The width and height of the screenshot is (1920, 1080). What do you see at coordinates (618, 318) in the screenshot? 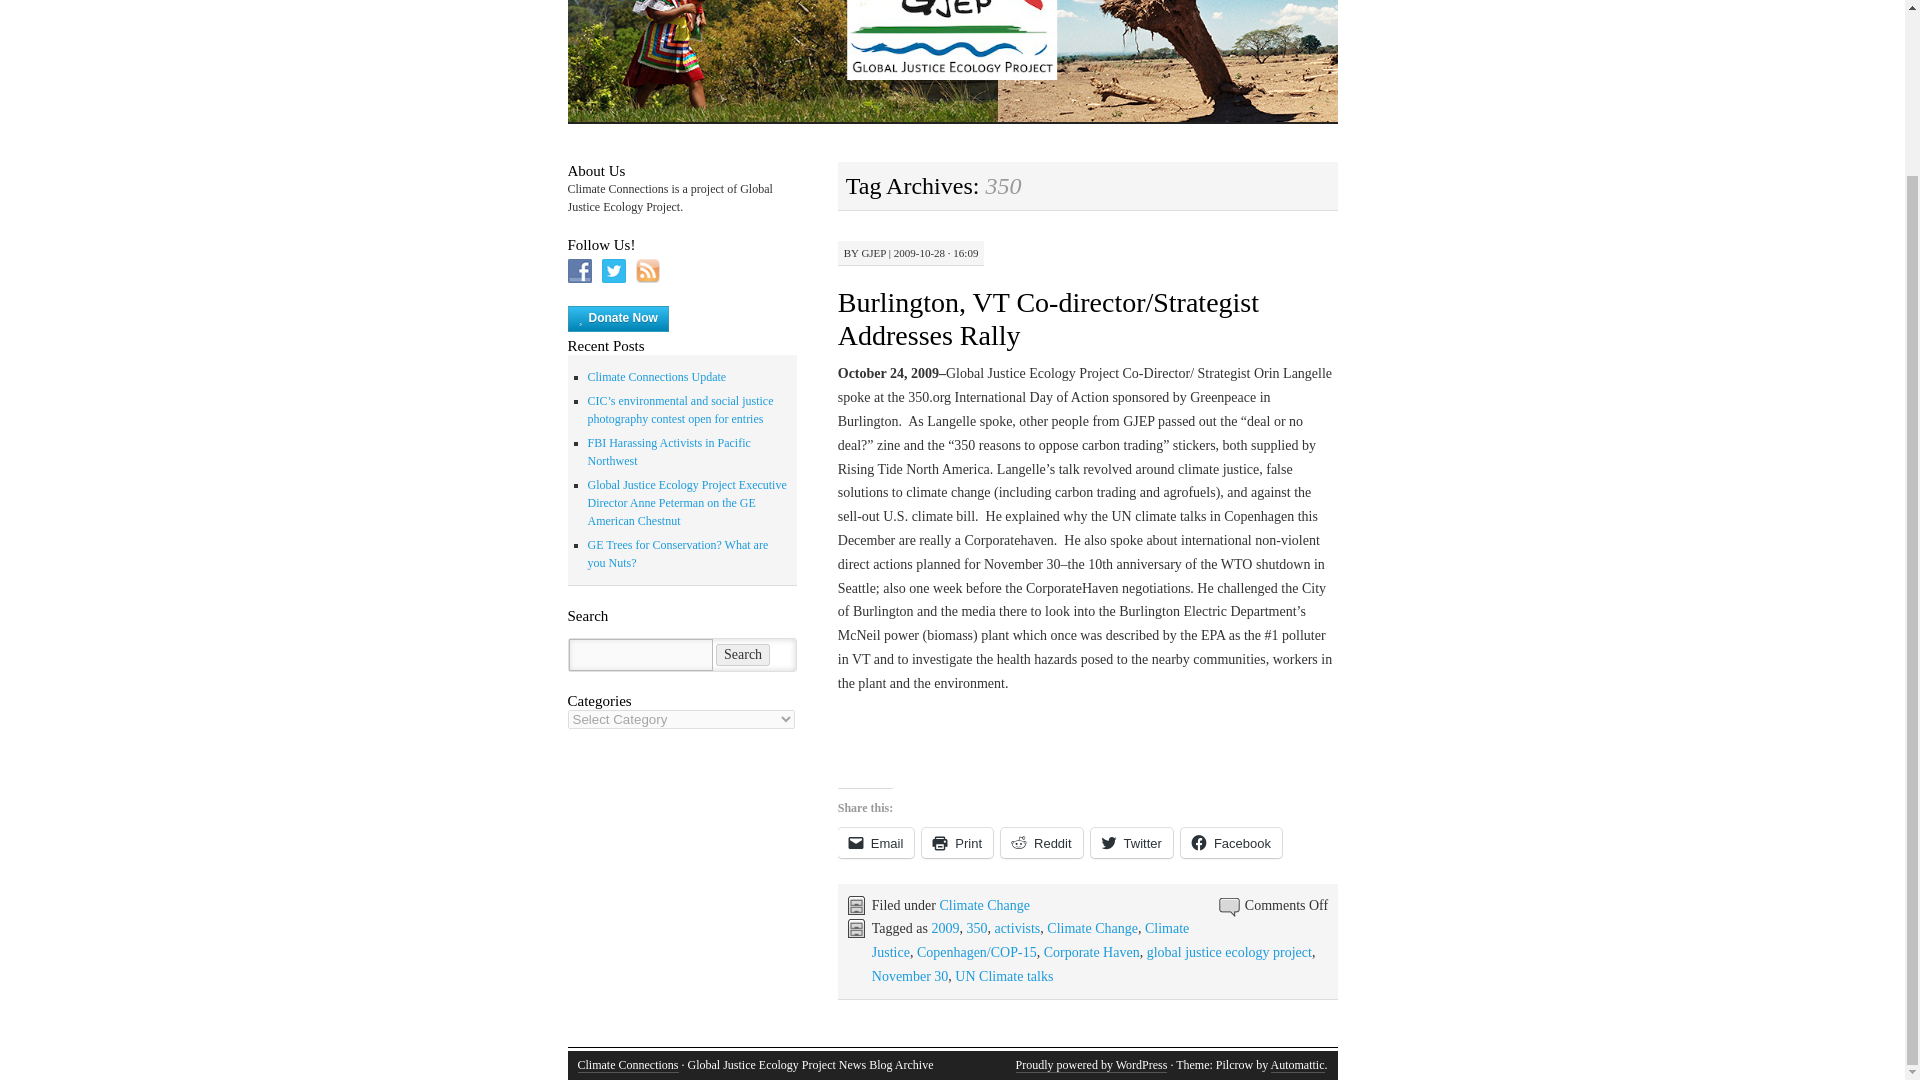
I see `Donate Now` at bounding box center [618, 318].